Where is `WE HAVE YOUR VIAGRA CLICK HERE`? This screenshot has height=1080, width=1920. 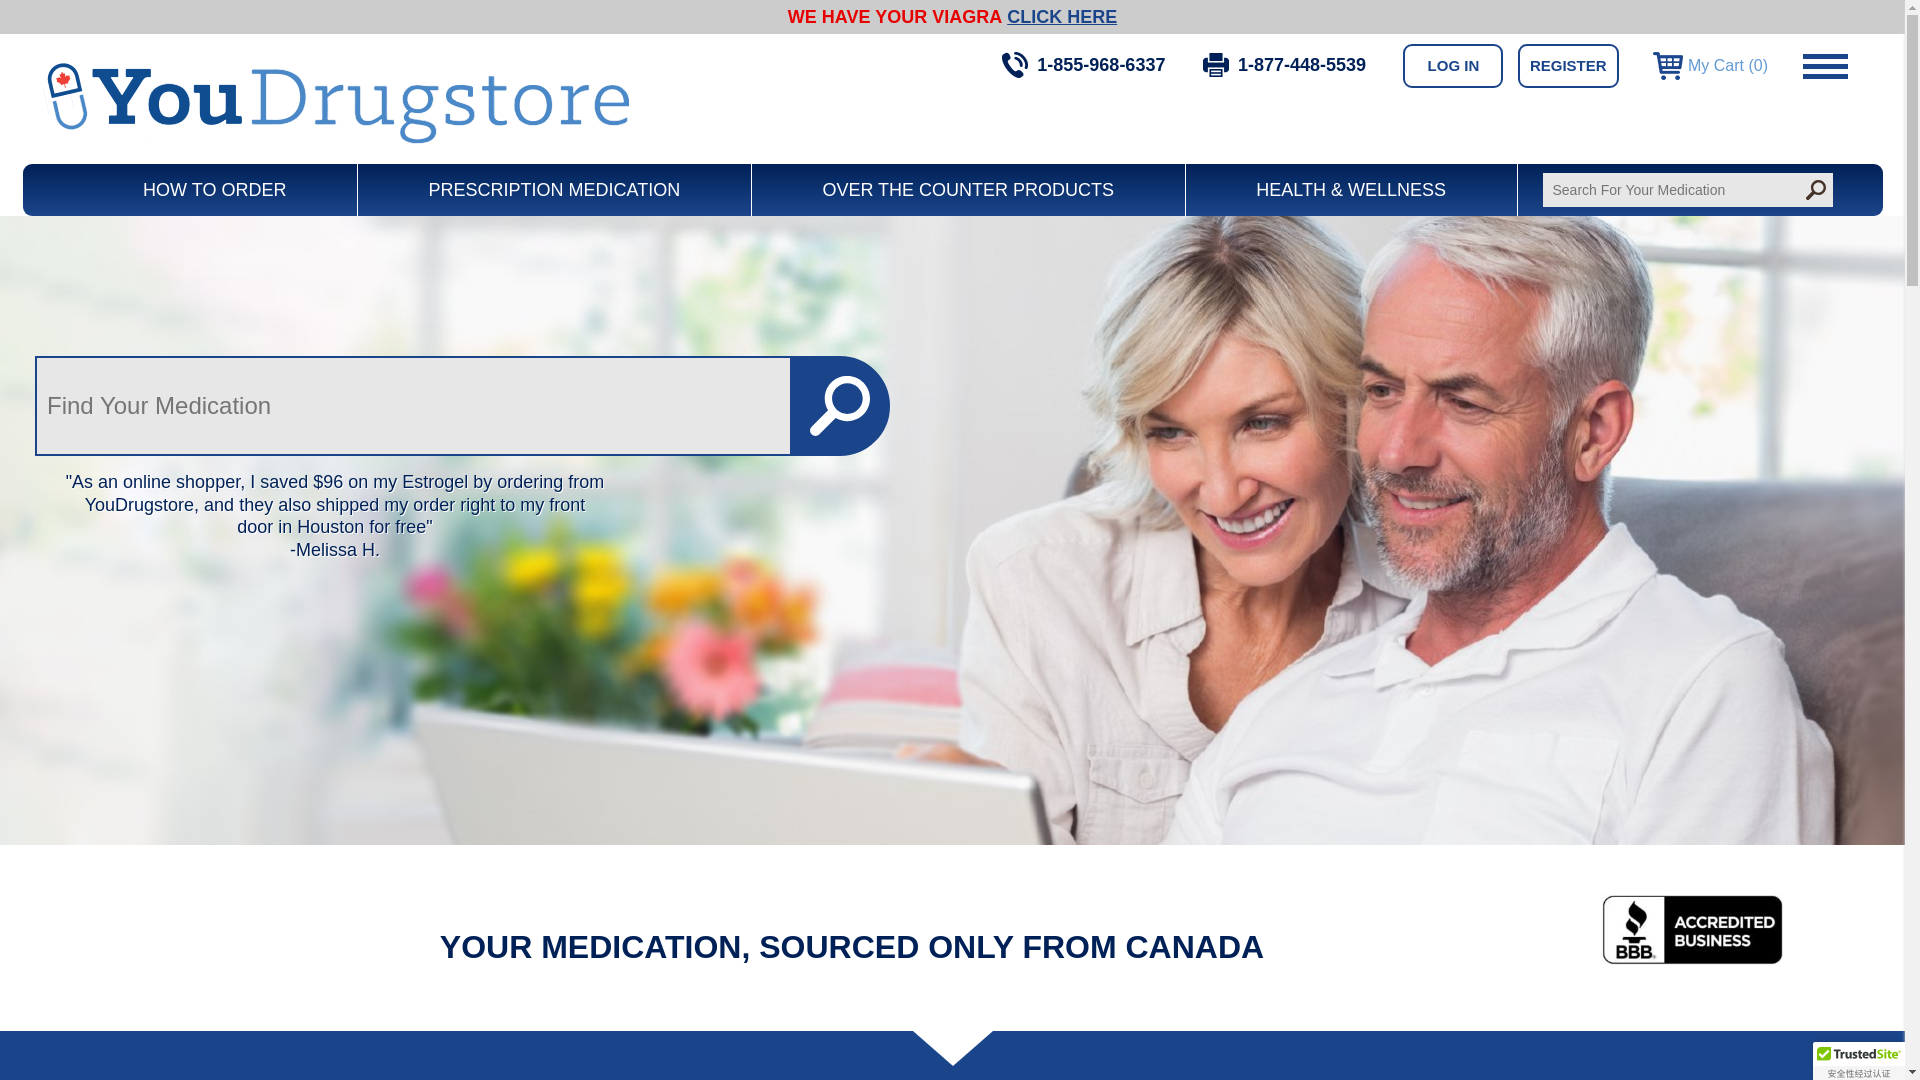 WE HAVE YOUR VIAGRA CLICK HERE is located at coordinates (951, 17).